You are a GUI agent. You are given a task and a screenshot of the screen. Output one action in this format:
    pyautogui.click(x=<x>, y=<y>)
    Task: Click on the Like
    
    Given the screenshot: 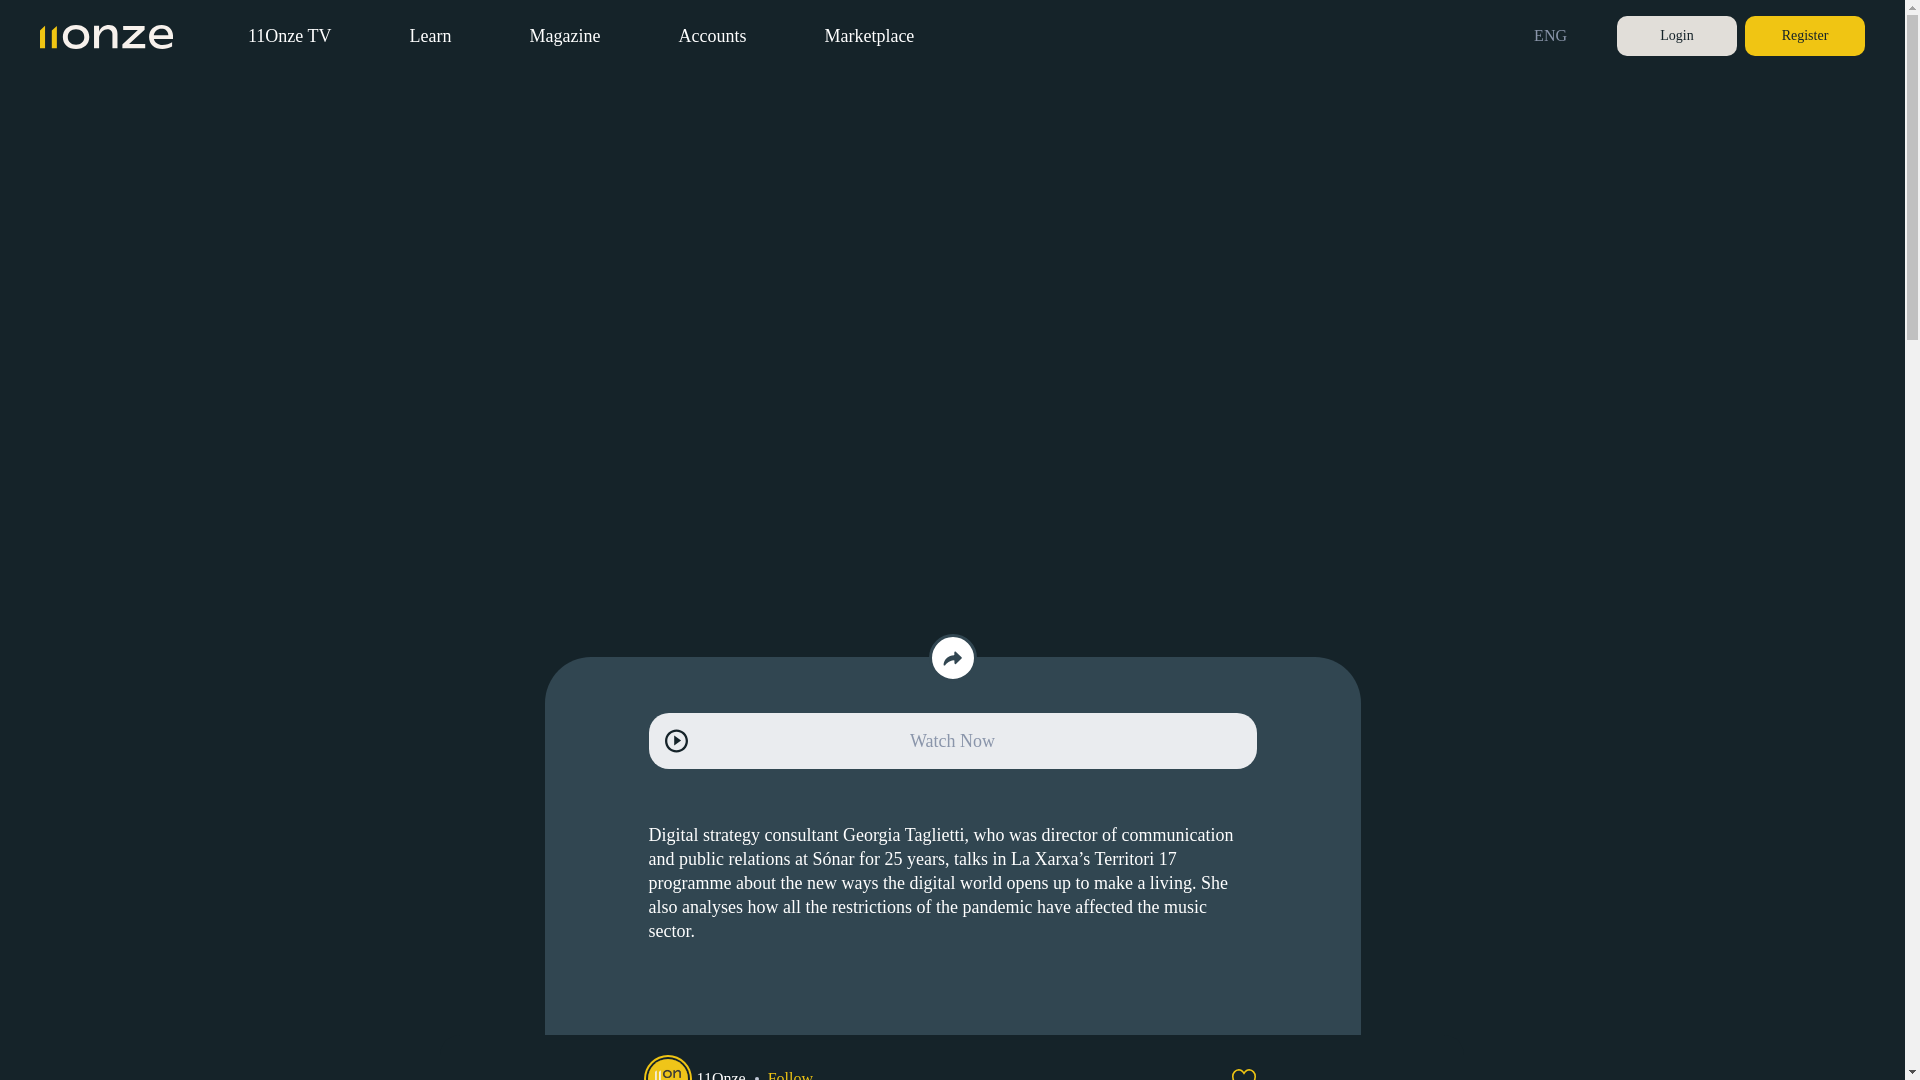 What is the action you would take?
    pyautogui.click(x=1244, y=1074)
    